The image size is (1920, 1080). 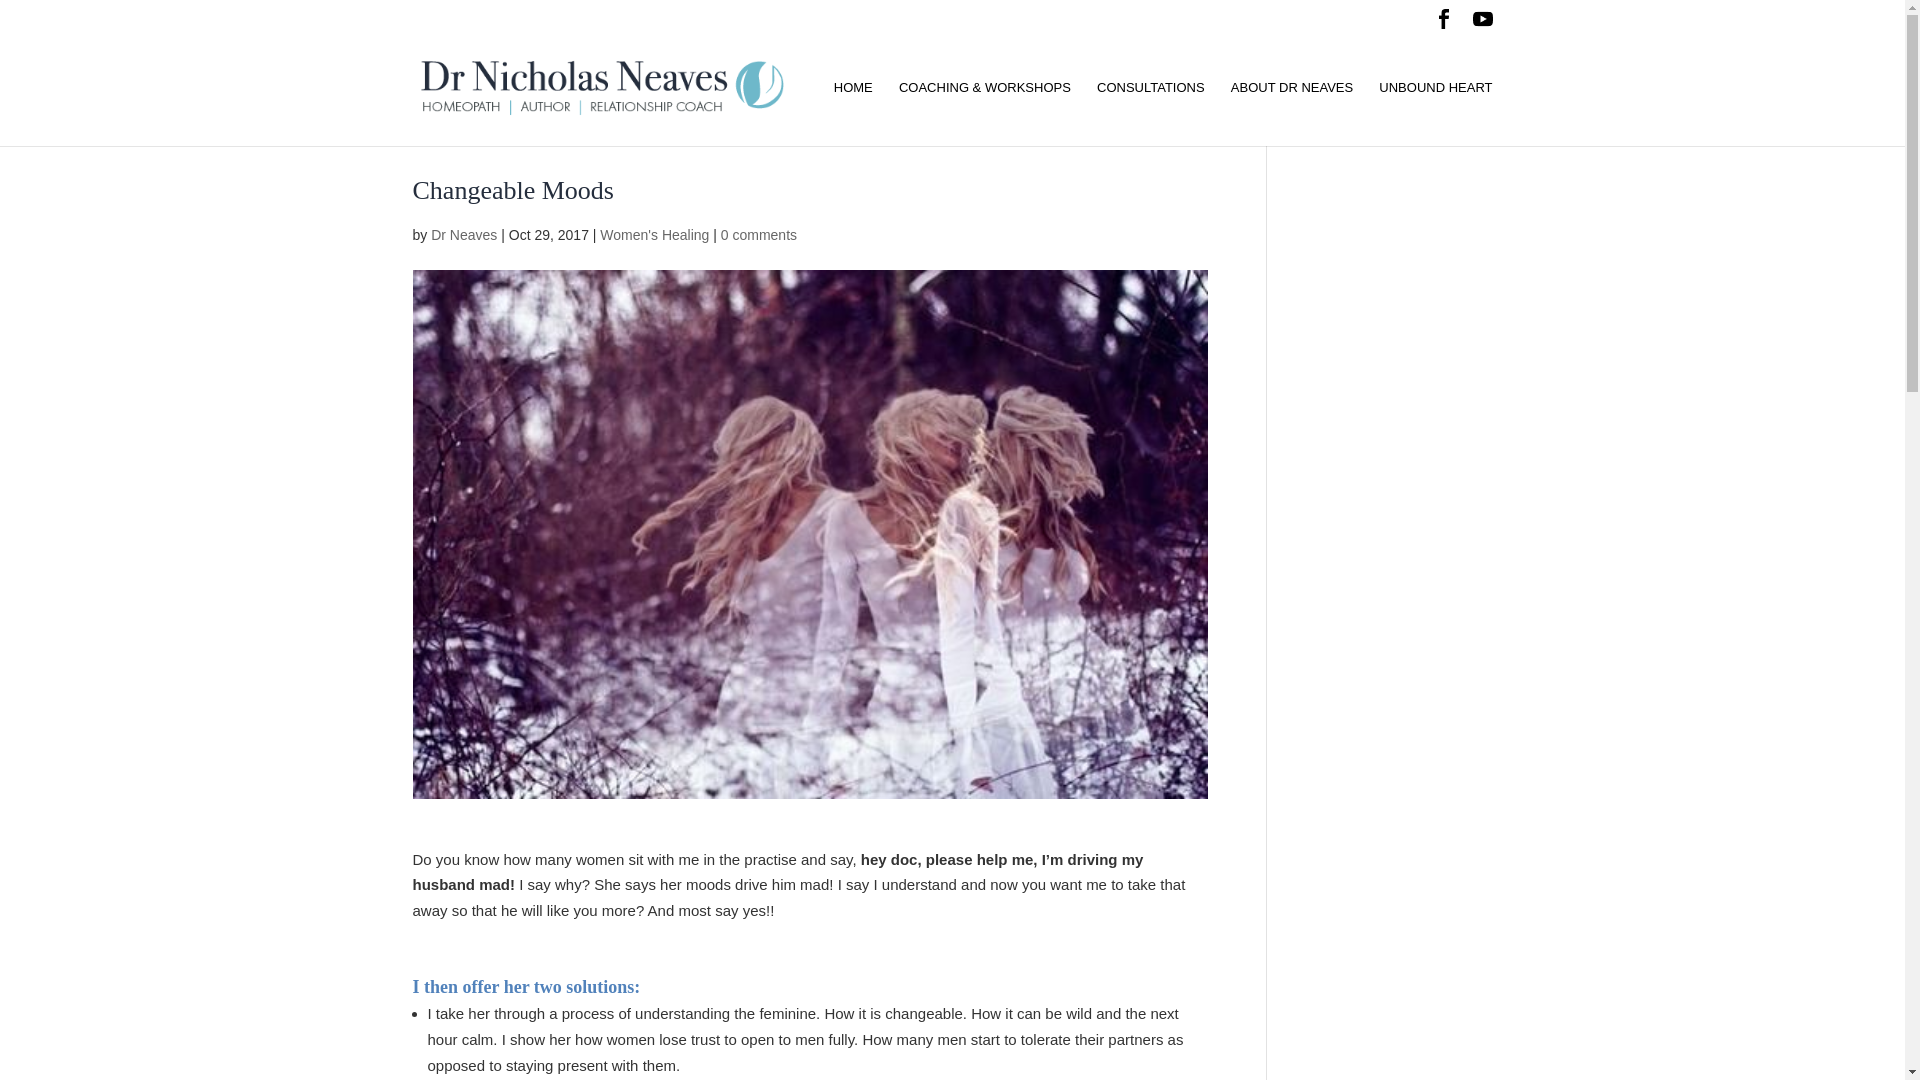 What do you see at coordinates (1292, 113) in the screenshot?
I see `ABOUT DR NEAVES` at bounding box center [1292, 113].